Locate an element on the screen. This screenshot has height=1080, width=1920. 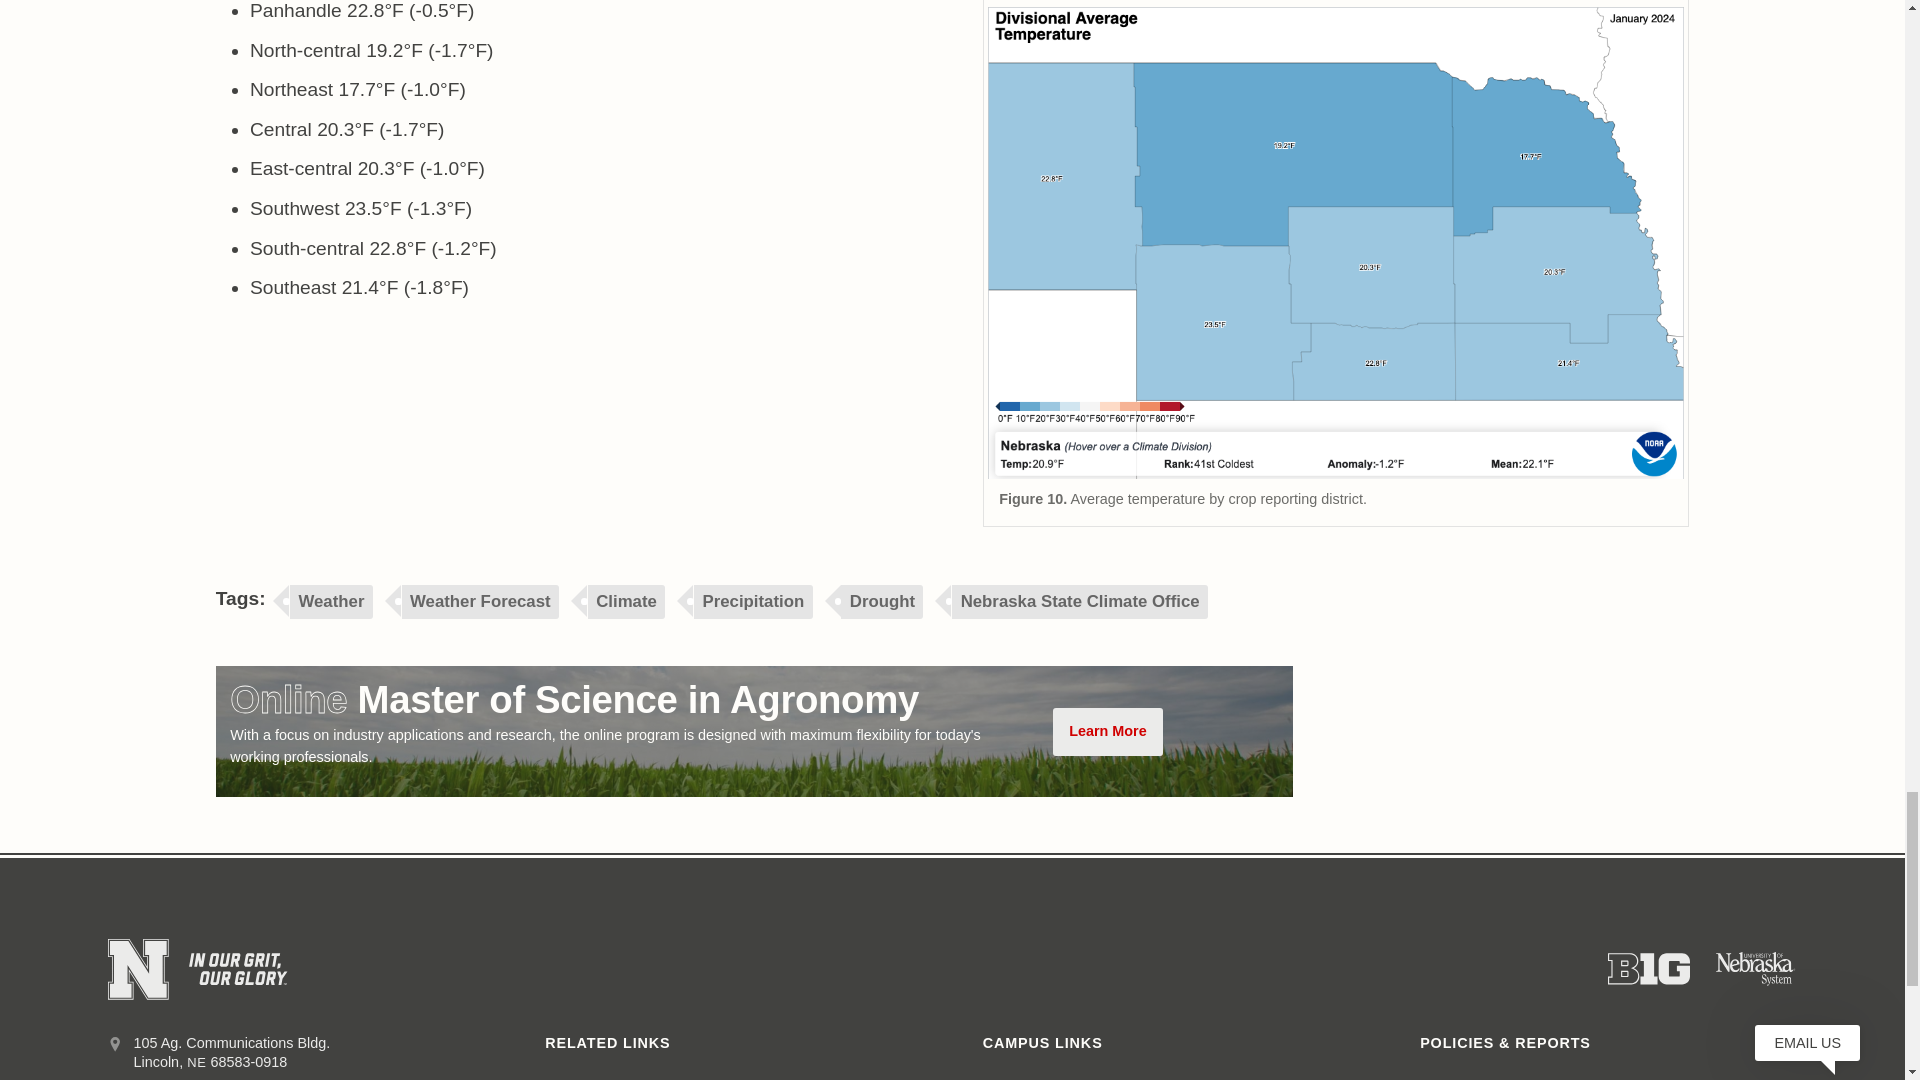
Pesticide Education is located at coordinates (608, 1076).